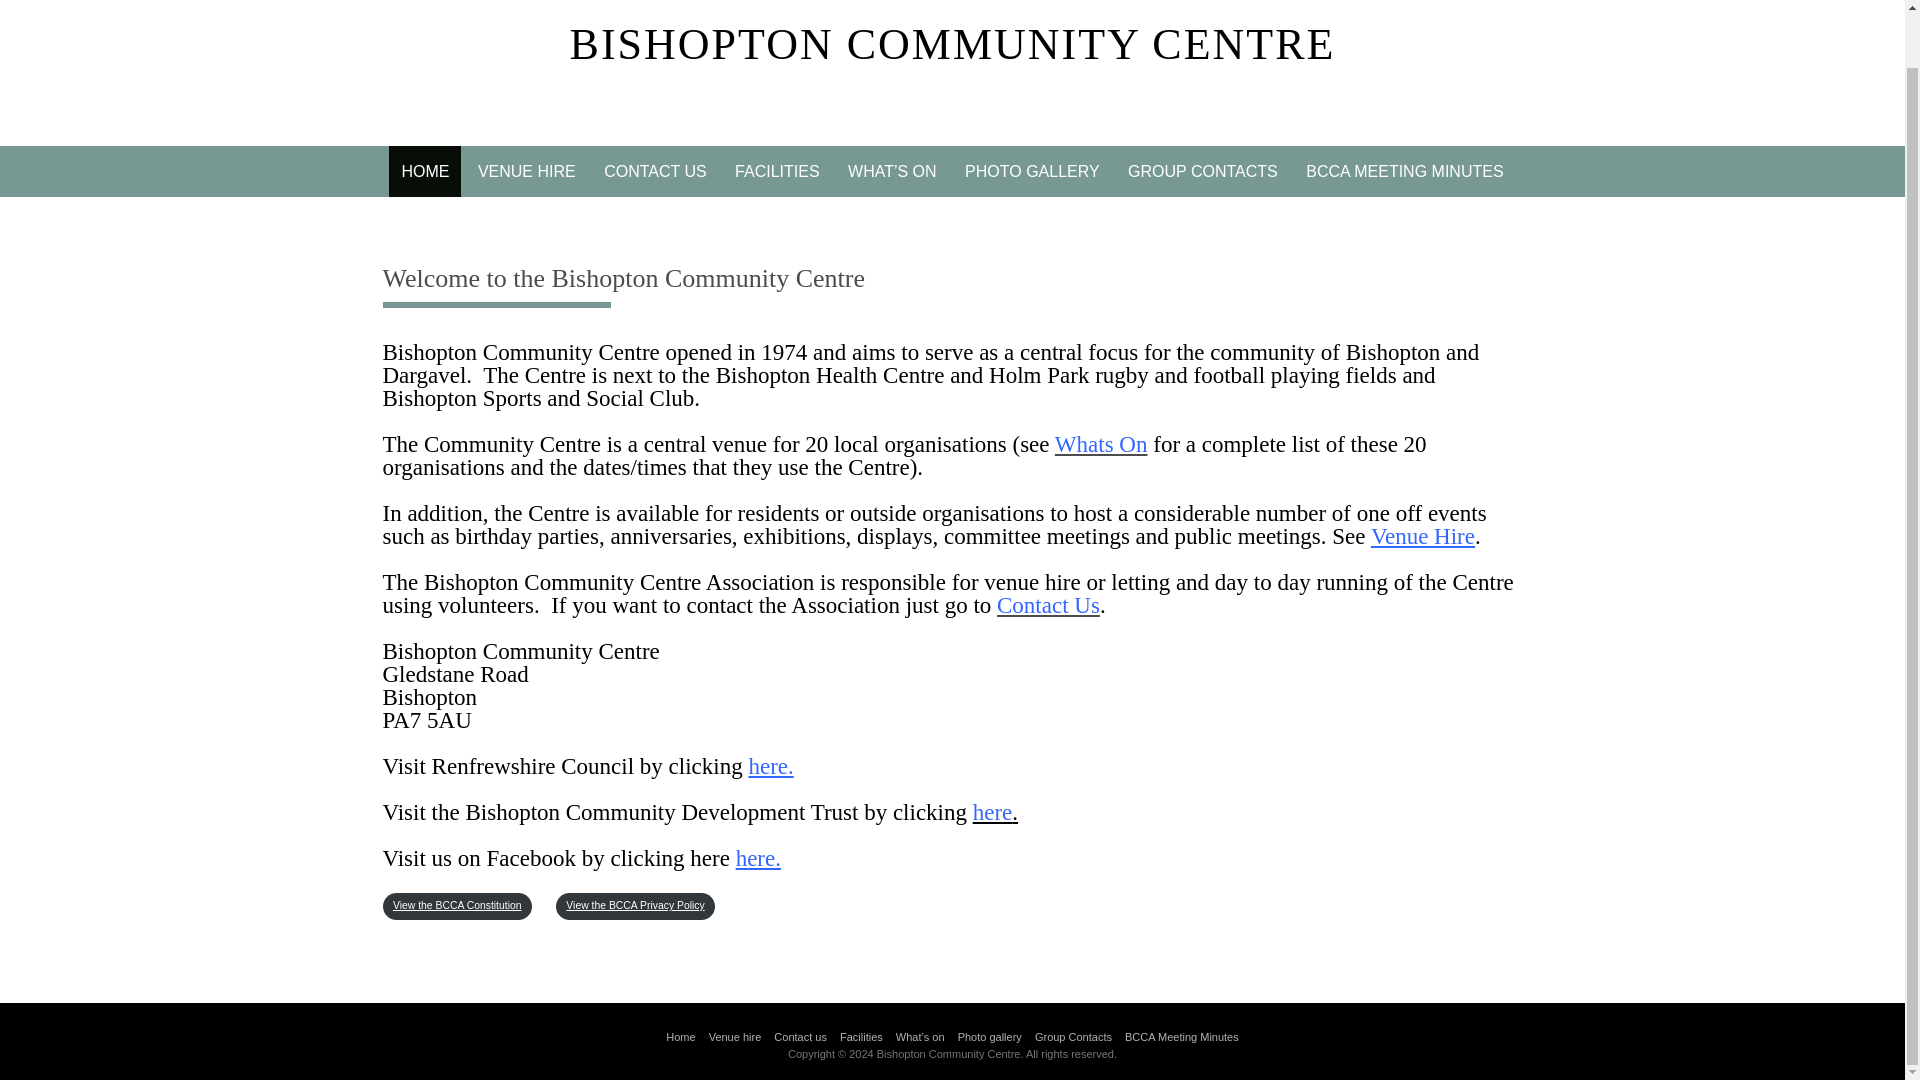 This screenshot has width=1920, height=1080. What do you see at coordinates (953, 44) in the screenshot?
I see `Bishopton Community Centre ` at bounding box center [953, 44].